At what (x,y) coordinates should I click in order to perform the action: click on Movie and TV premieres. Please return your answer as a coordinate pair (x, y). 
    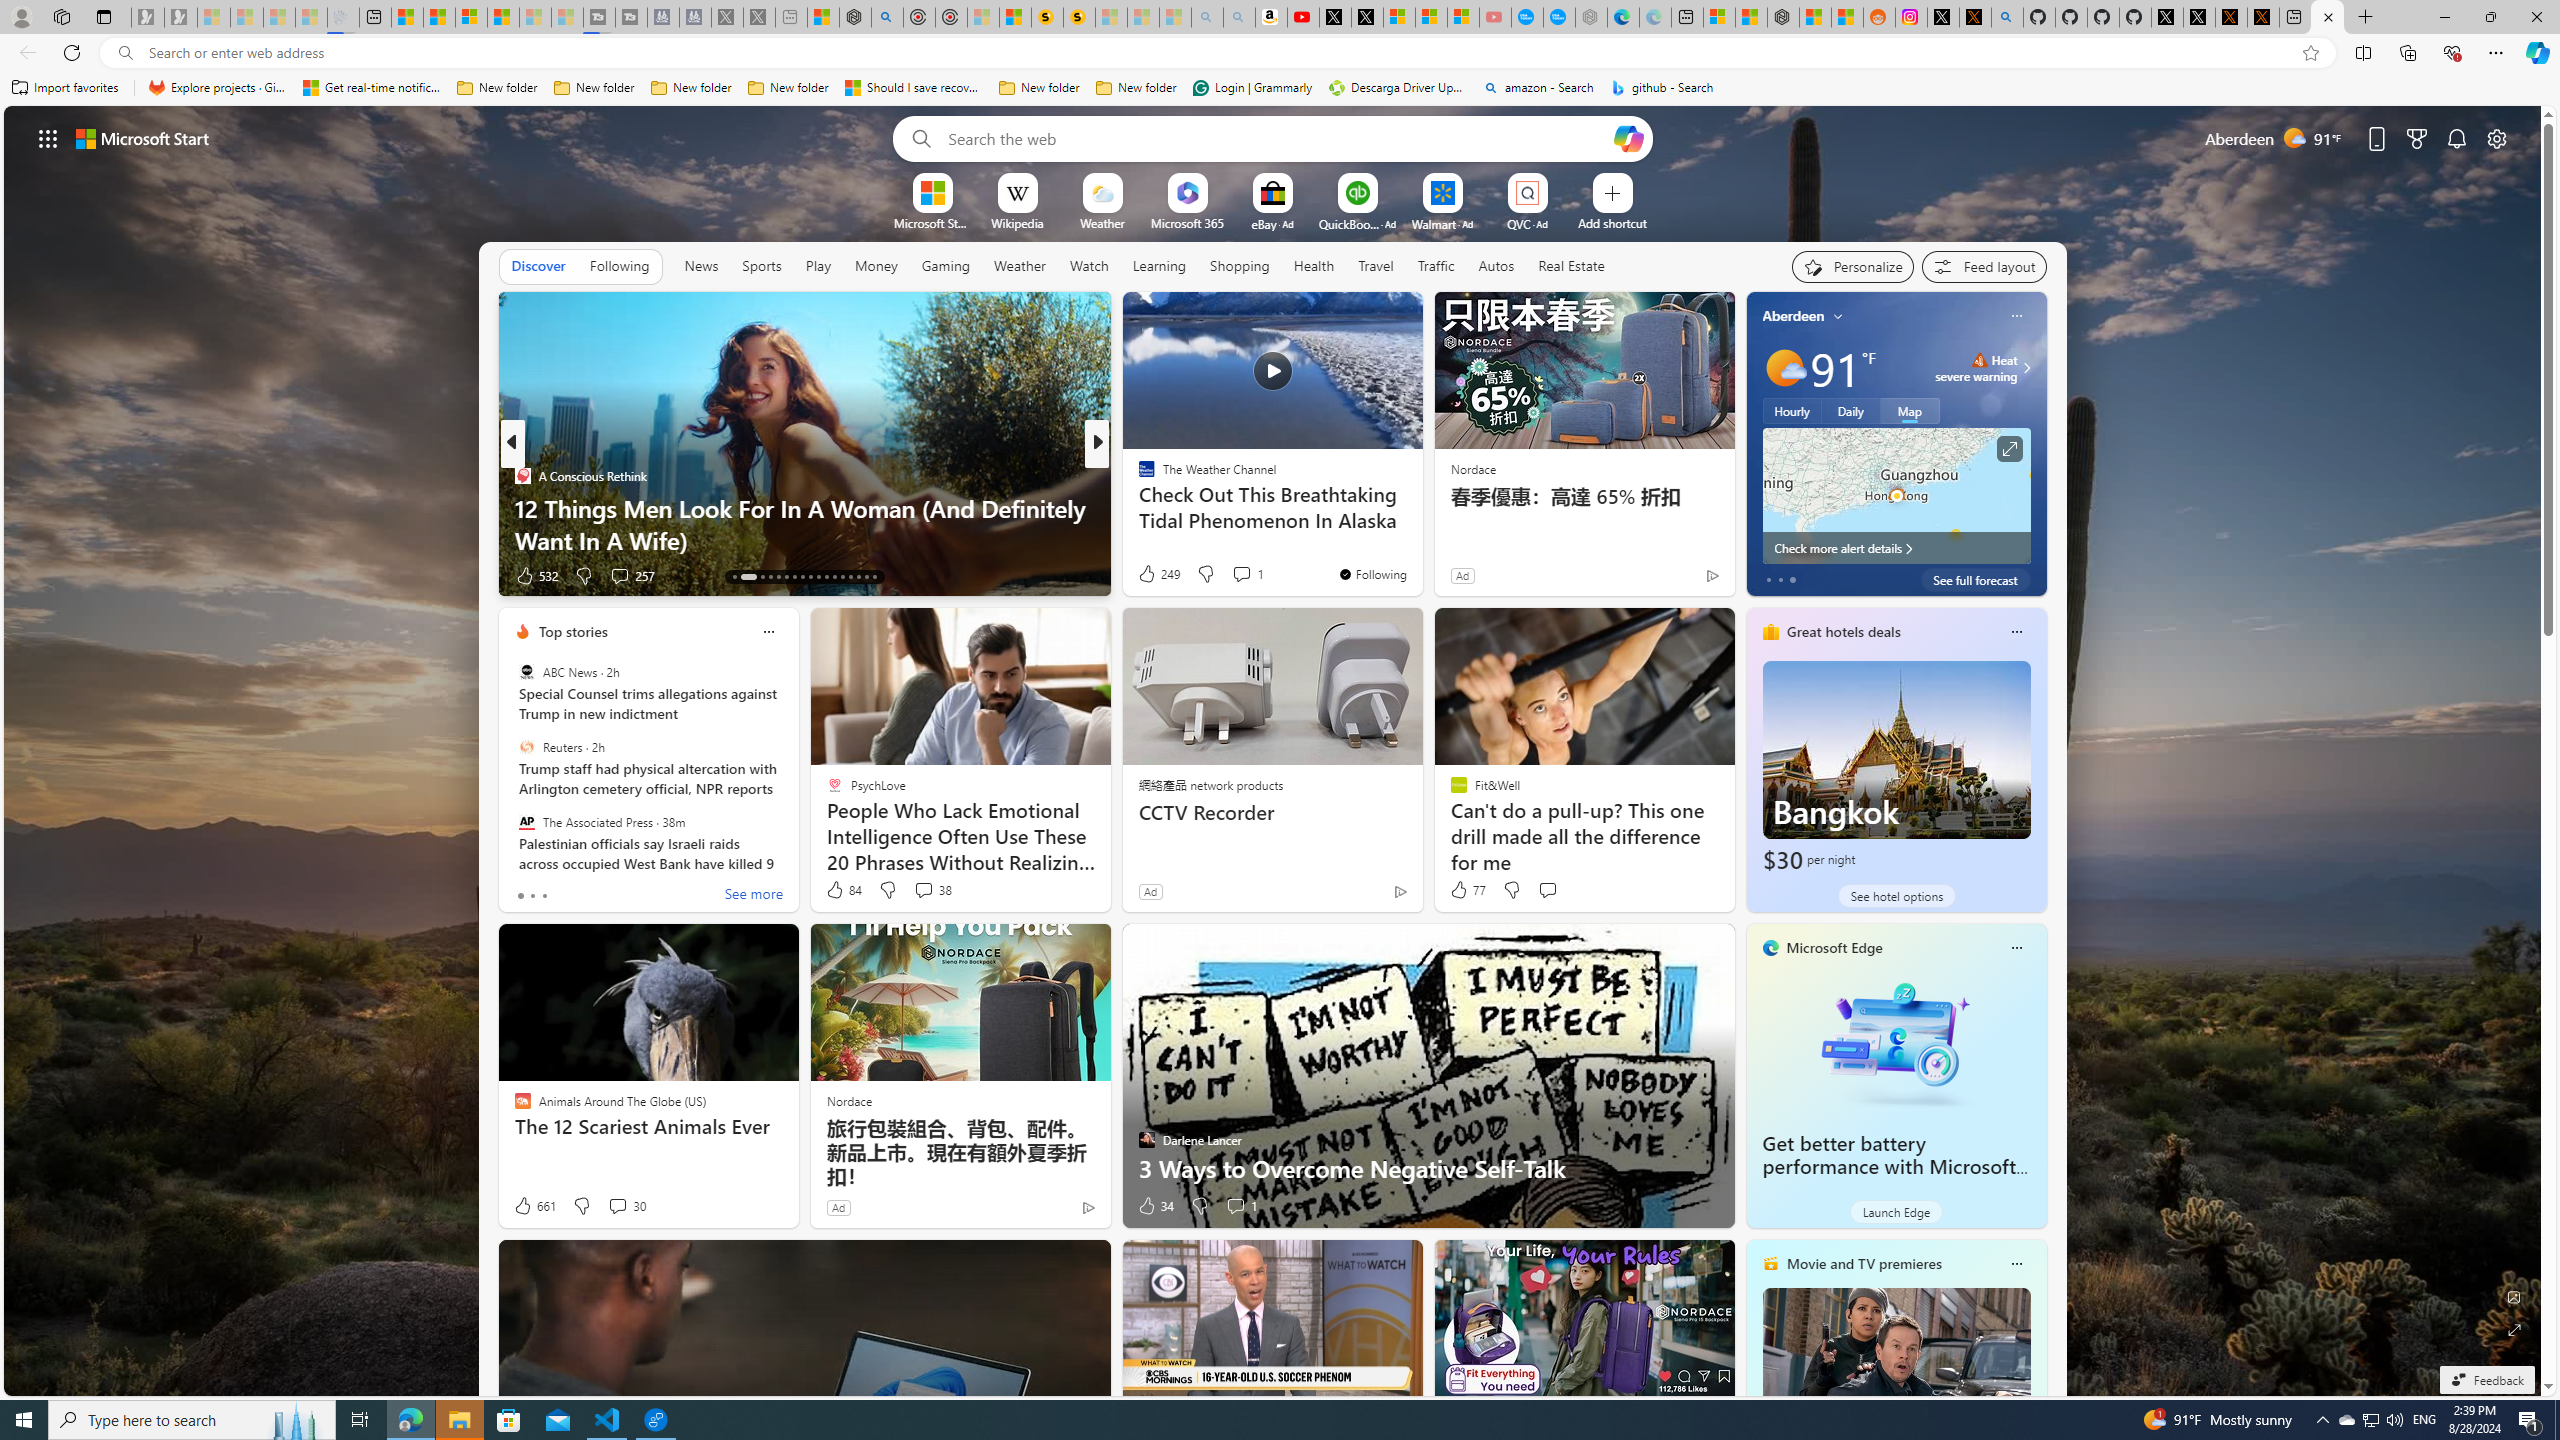
    Looking at the image, I should click on (1864, 1264).